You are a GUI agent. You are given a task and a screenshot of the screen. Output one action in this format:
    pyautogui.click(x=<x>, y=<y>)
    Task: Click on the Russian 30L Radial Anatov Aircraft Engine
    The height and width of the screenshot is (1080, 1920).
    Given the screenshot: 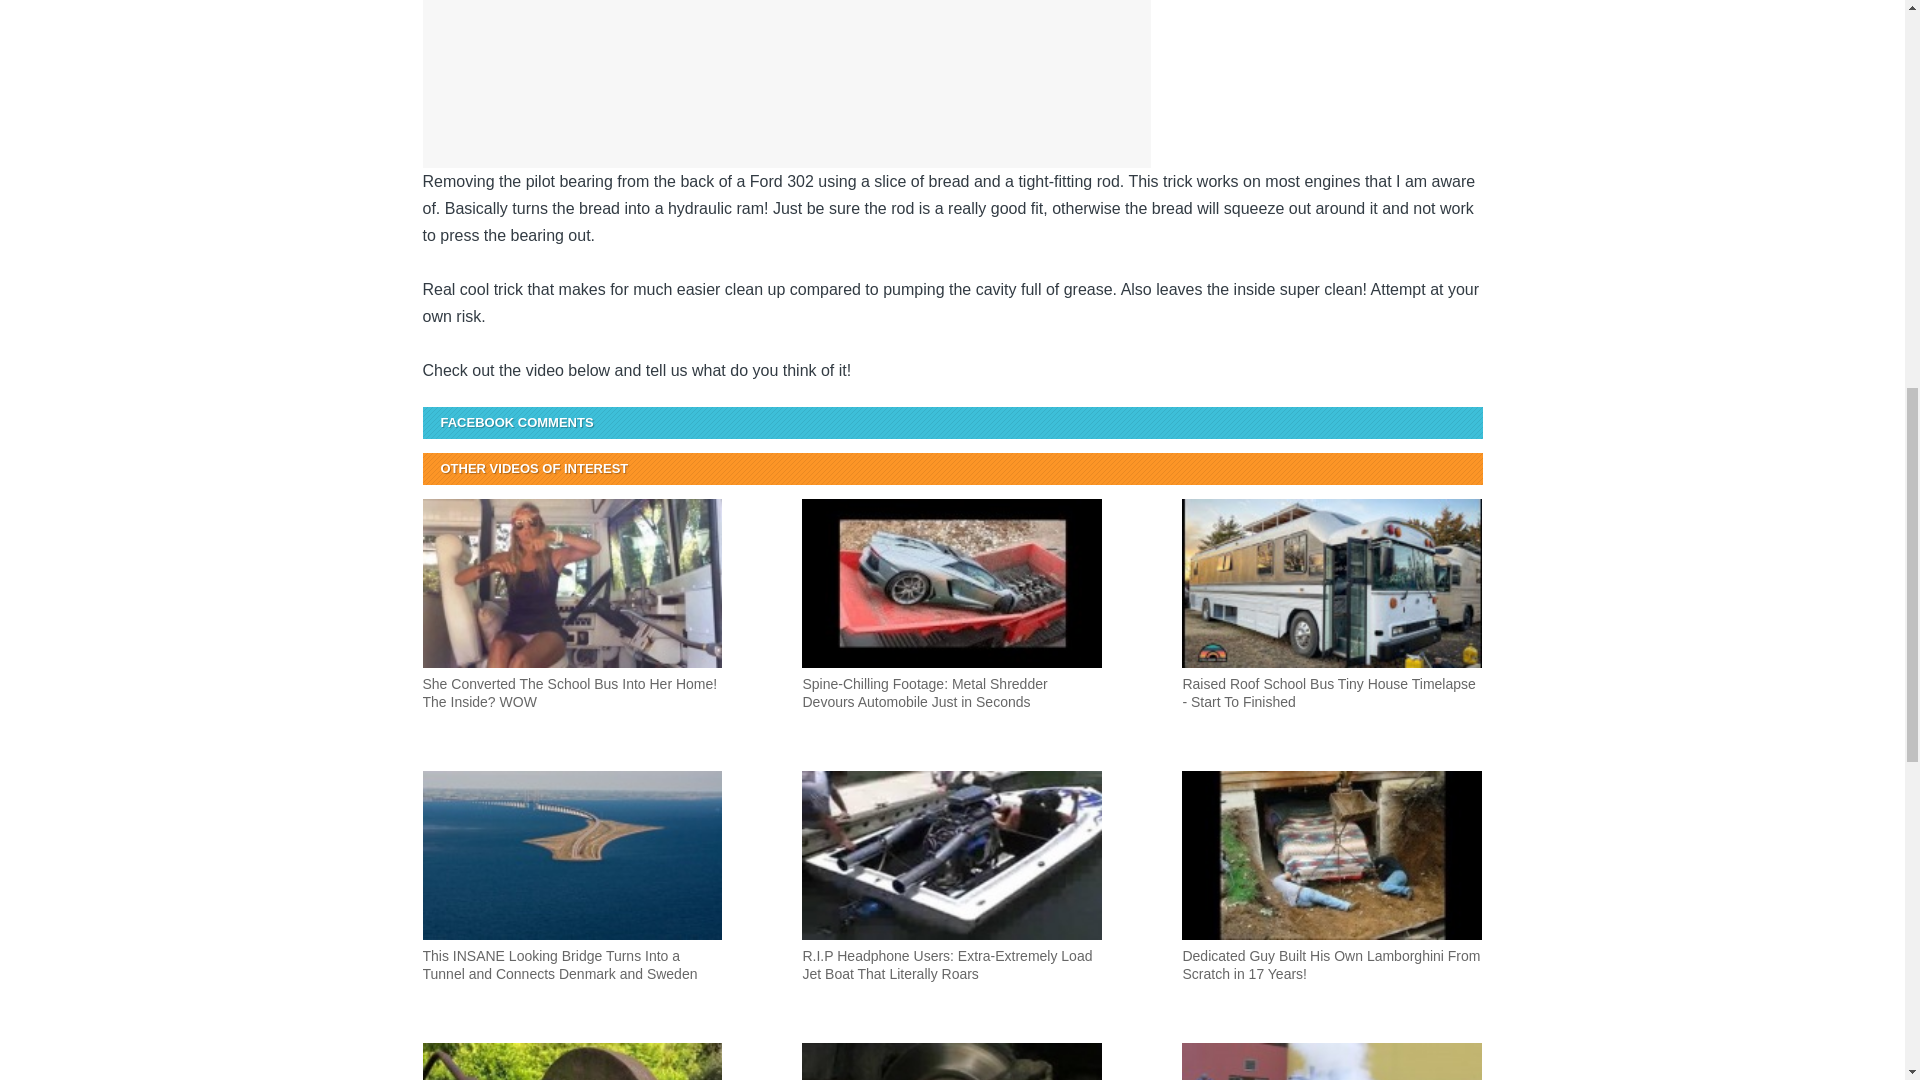 What is the action you would take?
    pyautogui.click(x=1332, y=1062)
    